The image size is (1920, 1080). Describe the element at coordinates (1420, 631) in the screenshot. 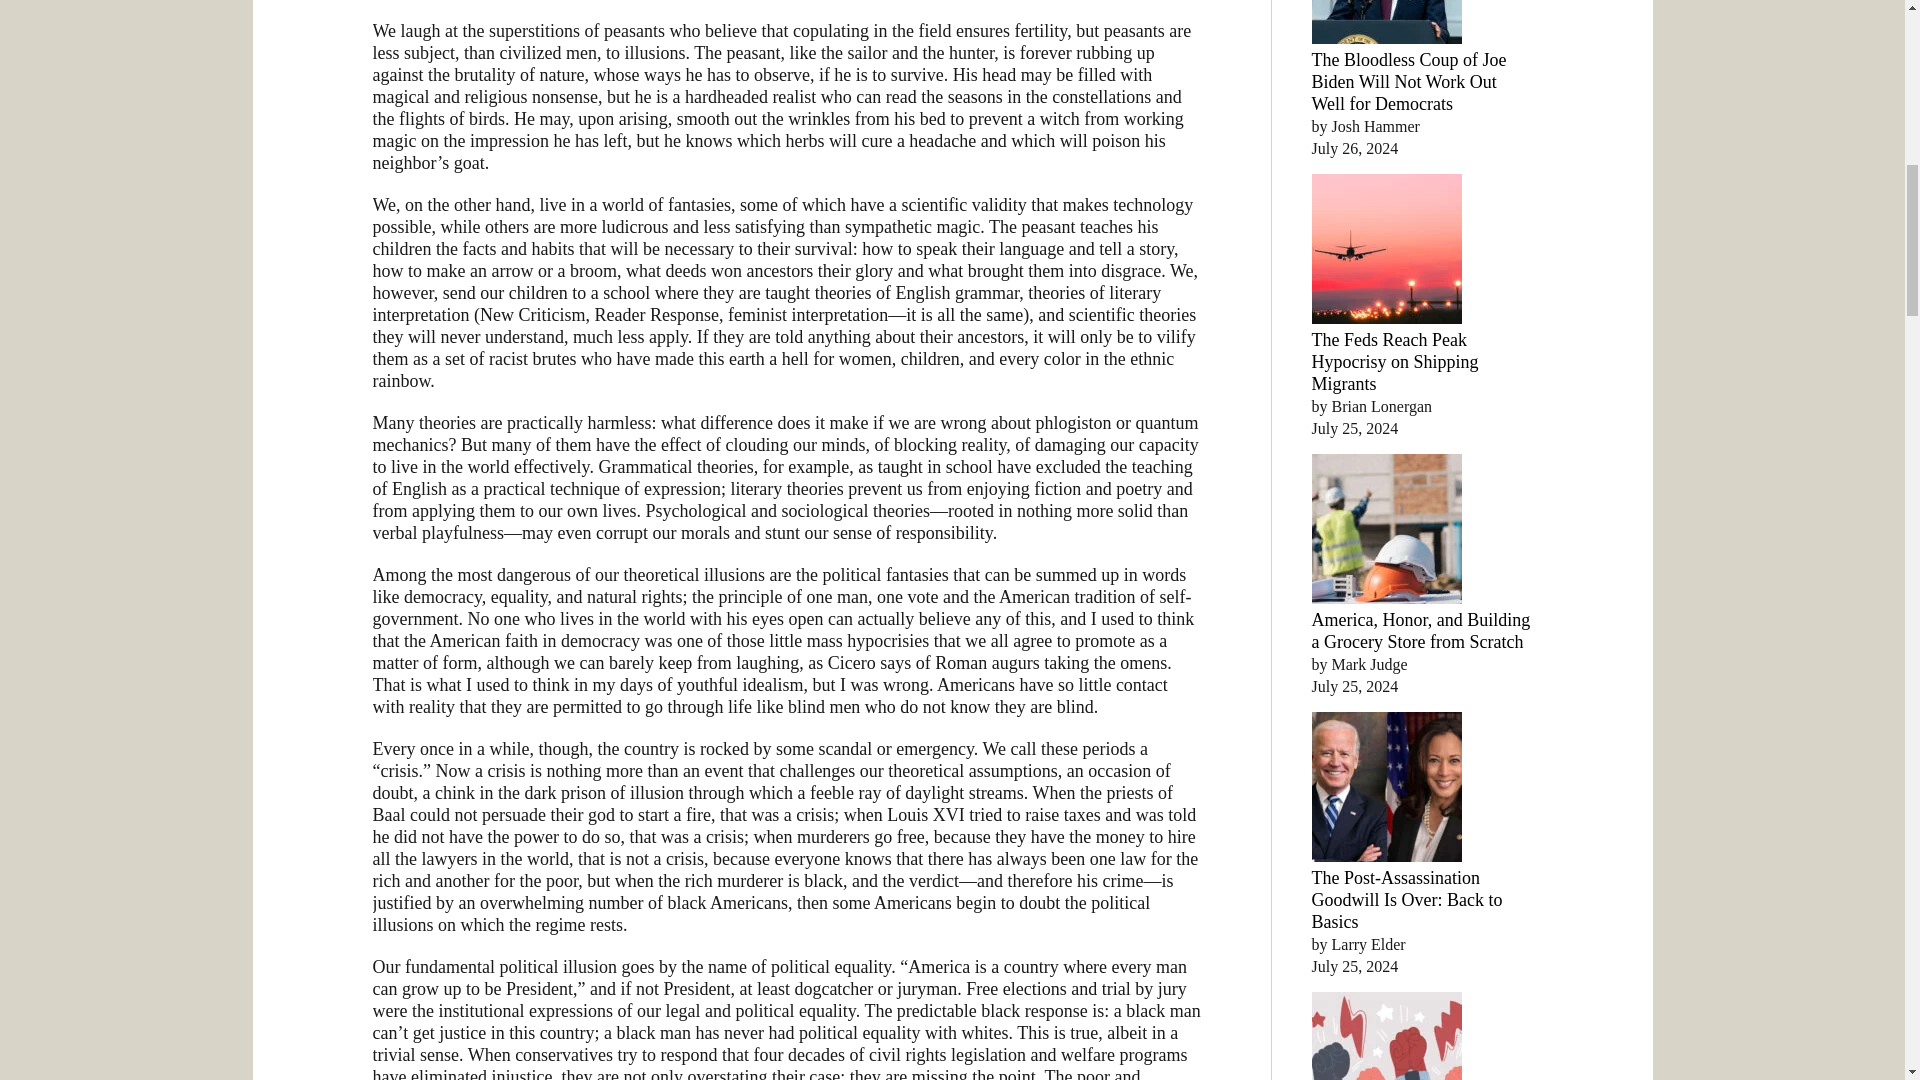

I see `America, Honor, and Building a Grocery Store from Scratch` at that location.